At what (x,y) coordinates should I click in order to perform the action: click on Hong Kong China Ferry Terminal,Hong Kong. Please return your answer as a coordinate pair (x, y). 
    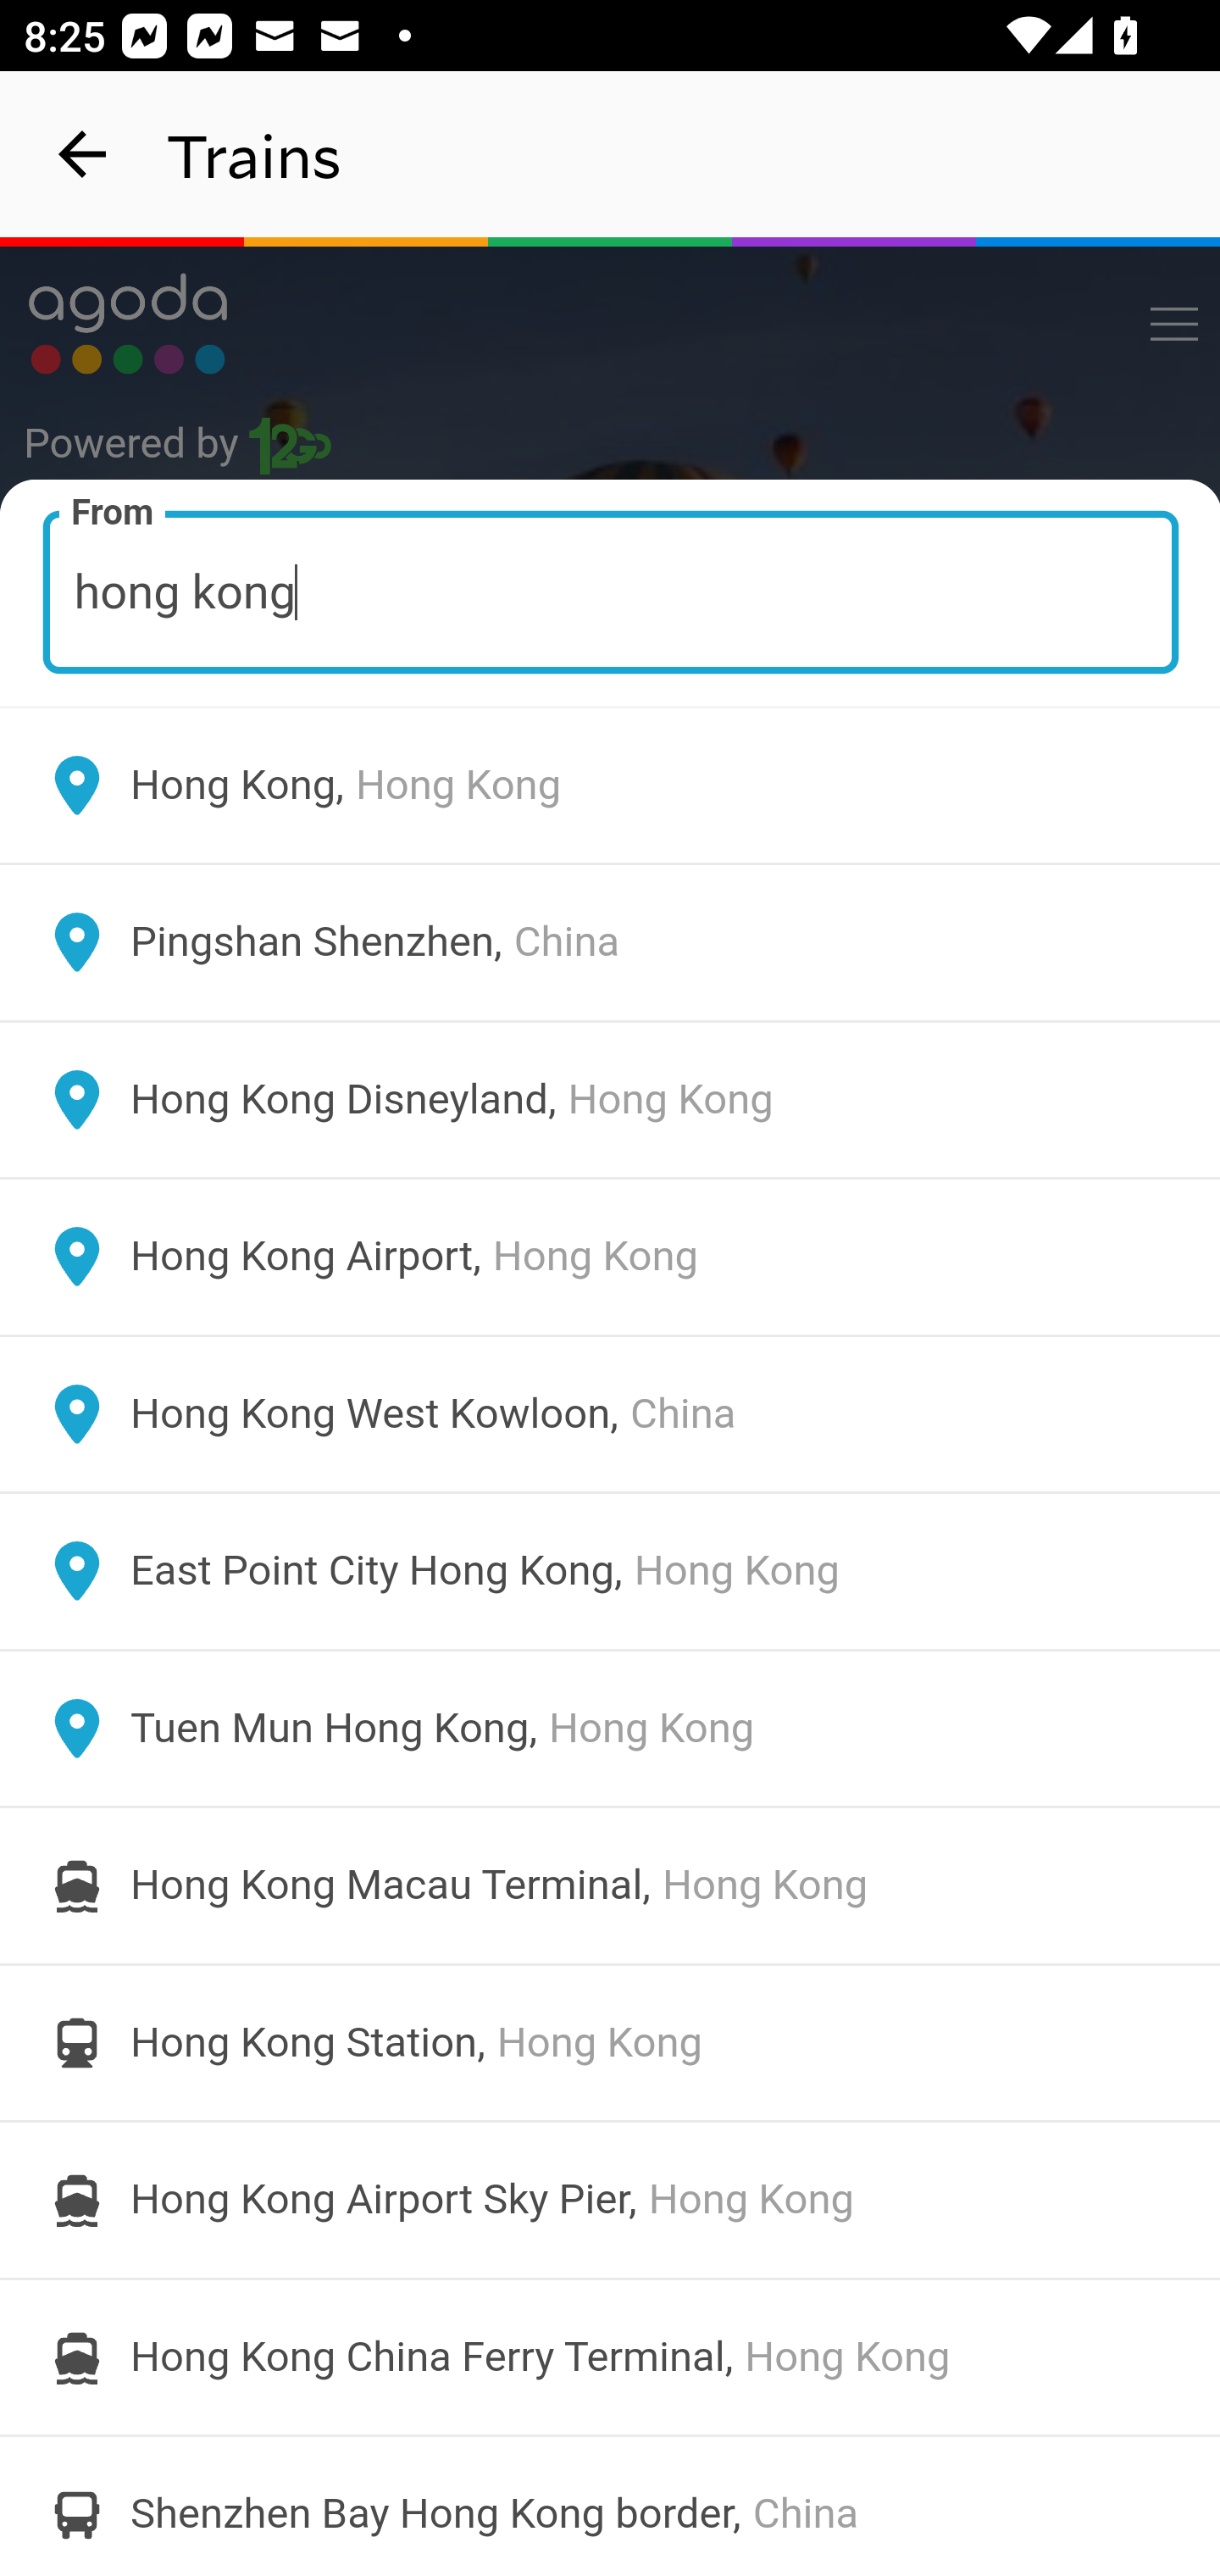
    Looking at the image, I should click on (610, 2357).